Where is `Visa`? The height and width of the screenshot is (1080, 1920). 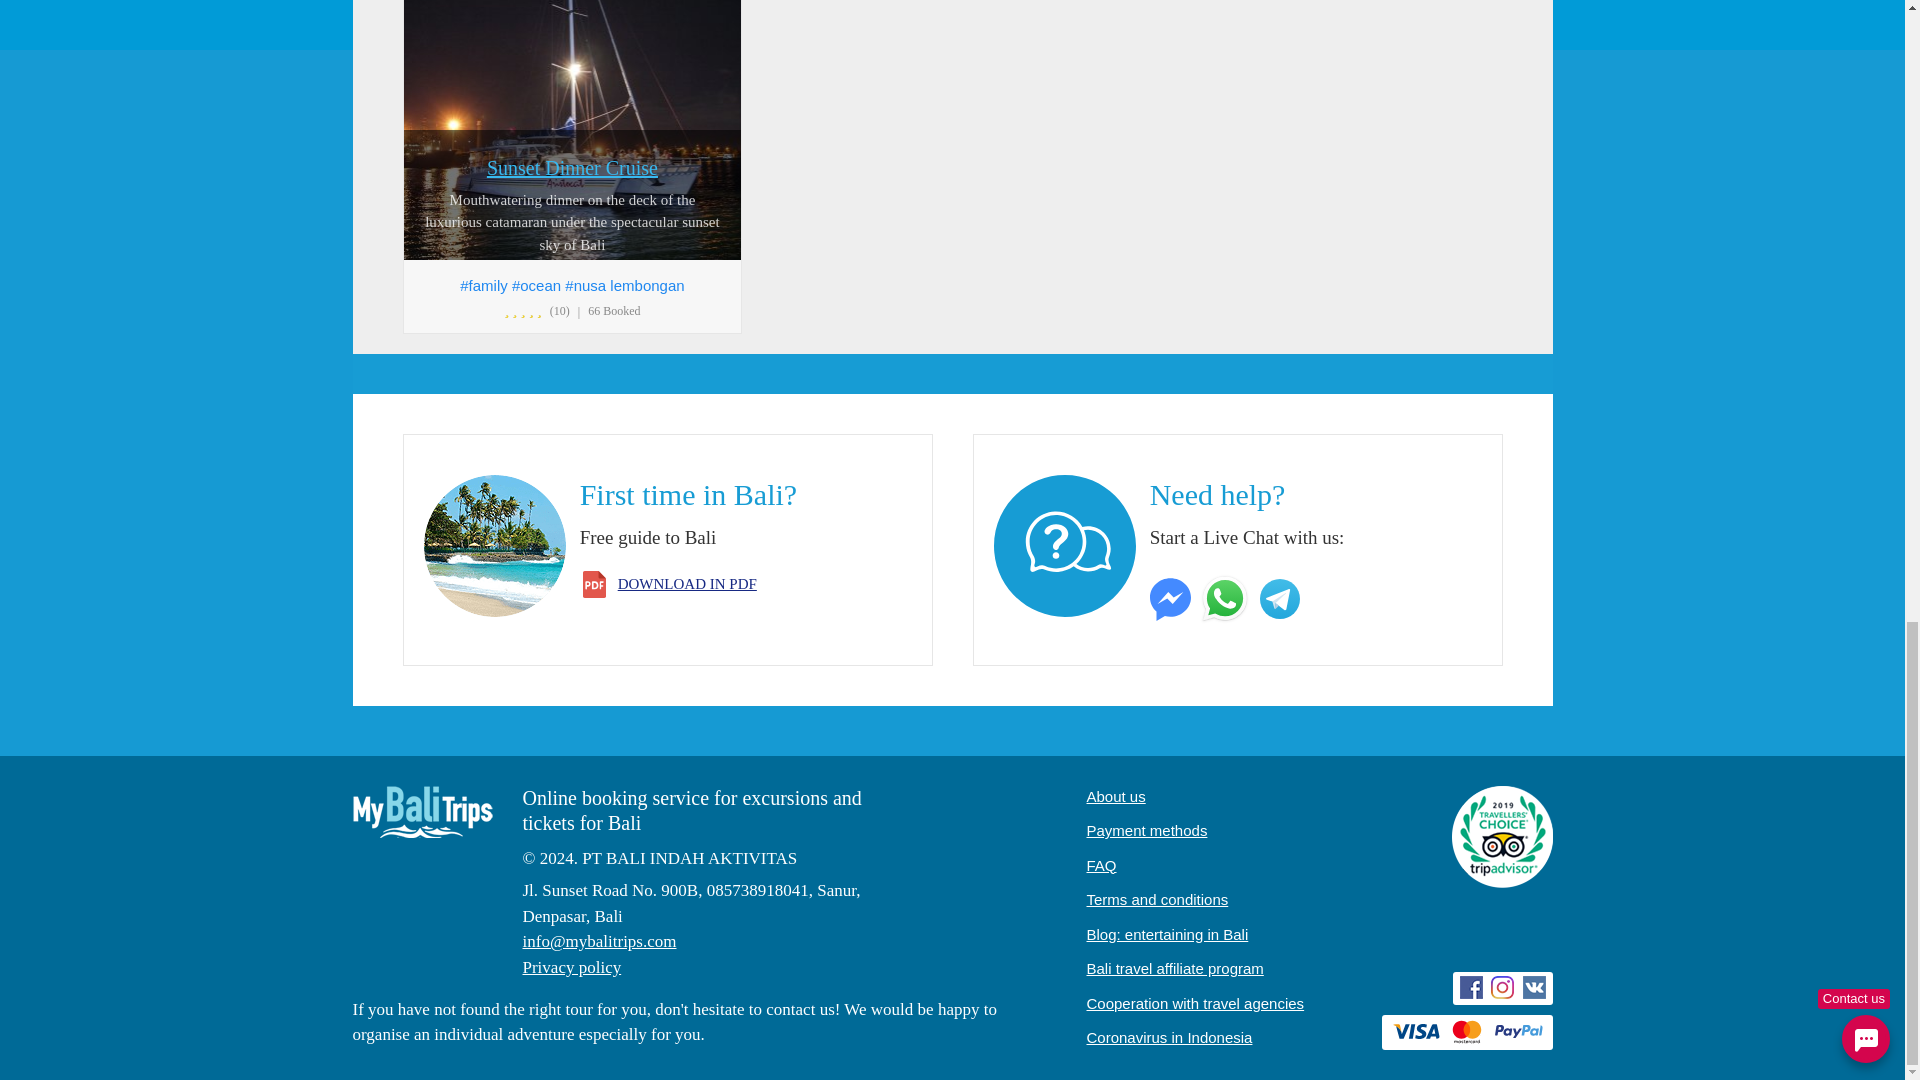
Visa is located at coordinates (1416, 1030).